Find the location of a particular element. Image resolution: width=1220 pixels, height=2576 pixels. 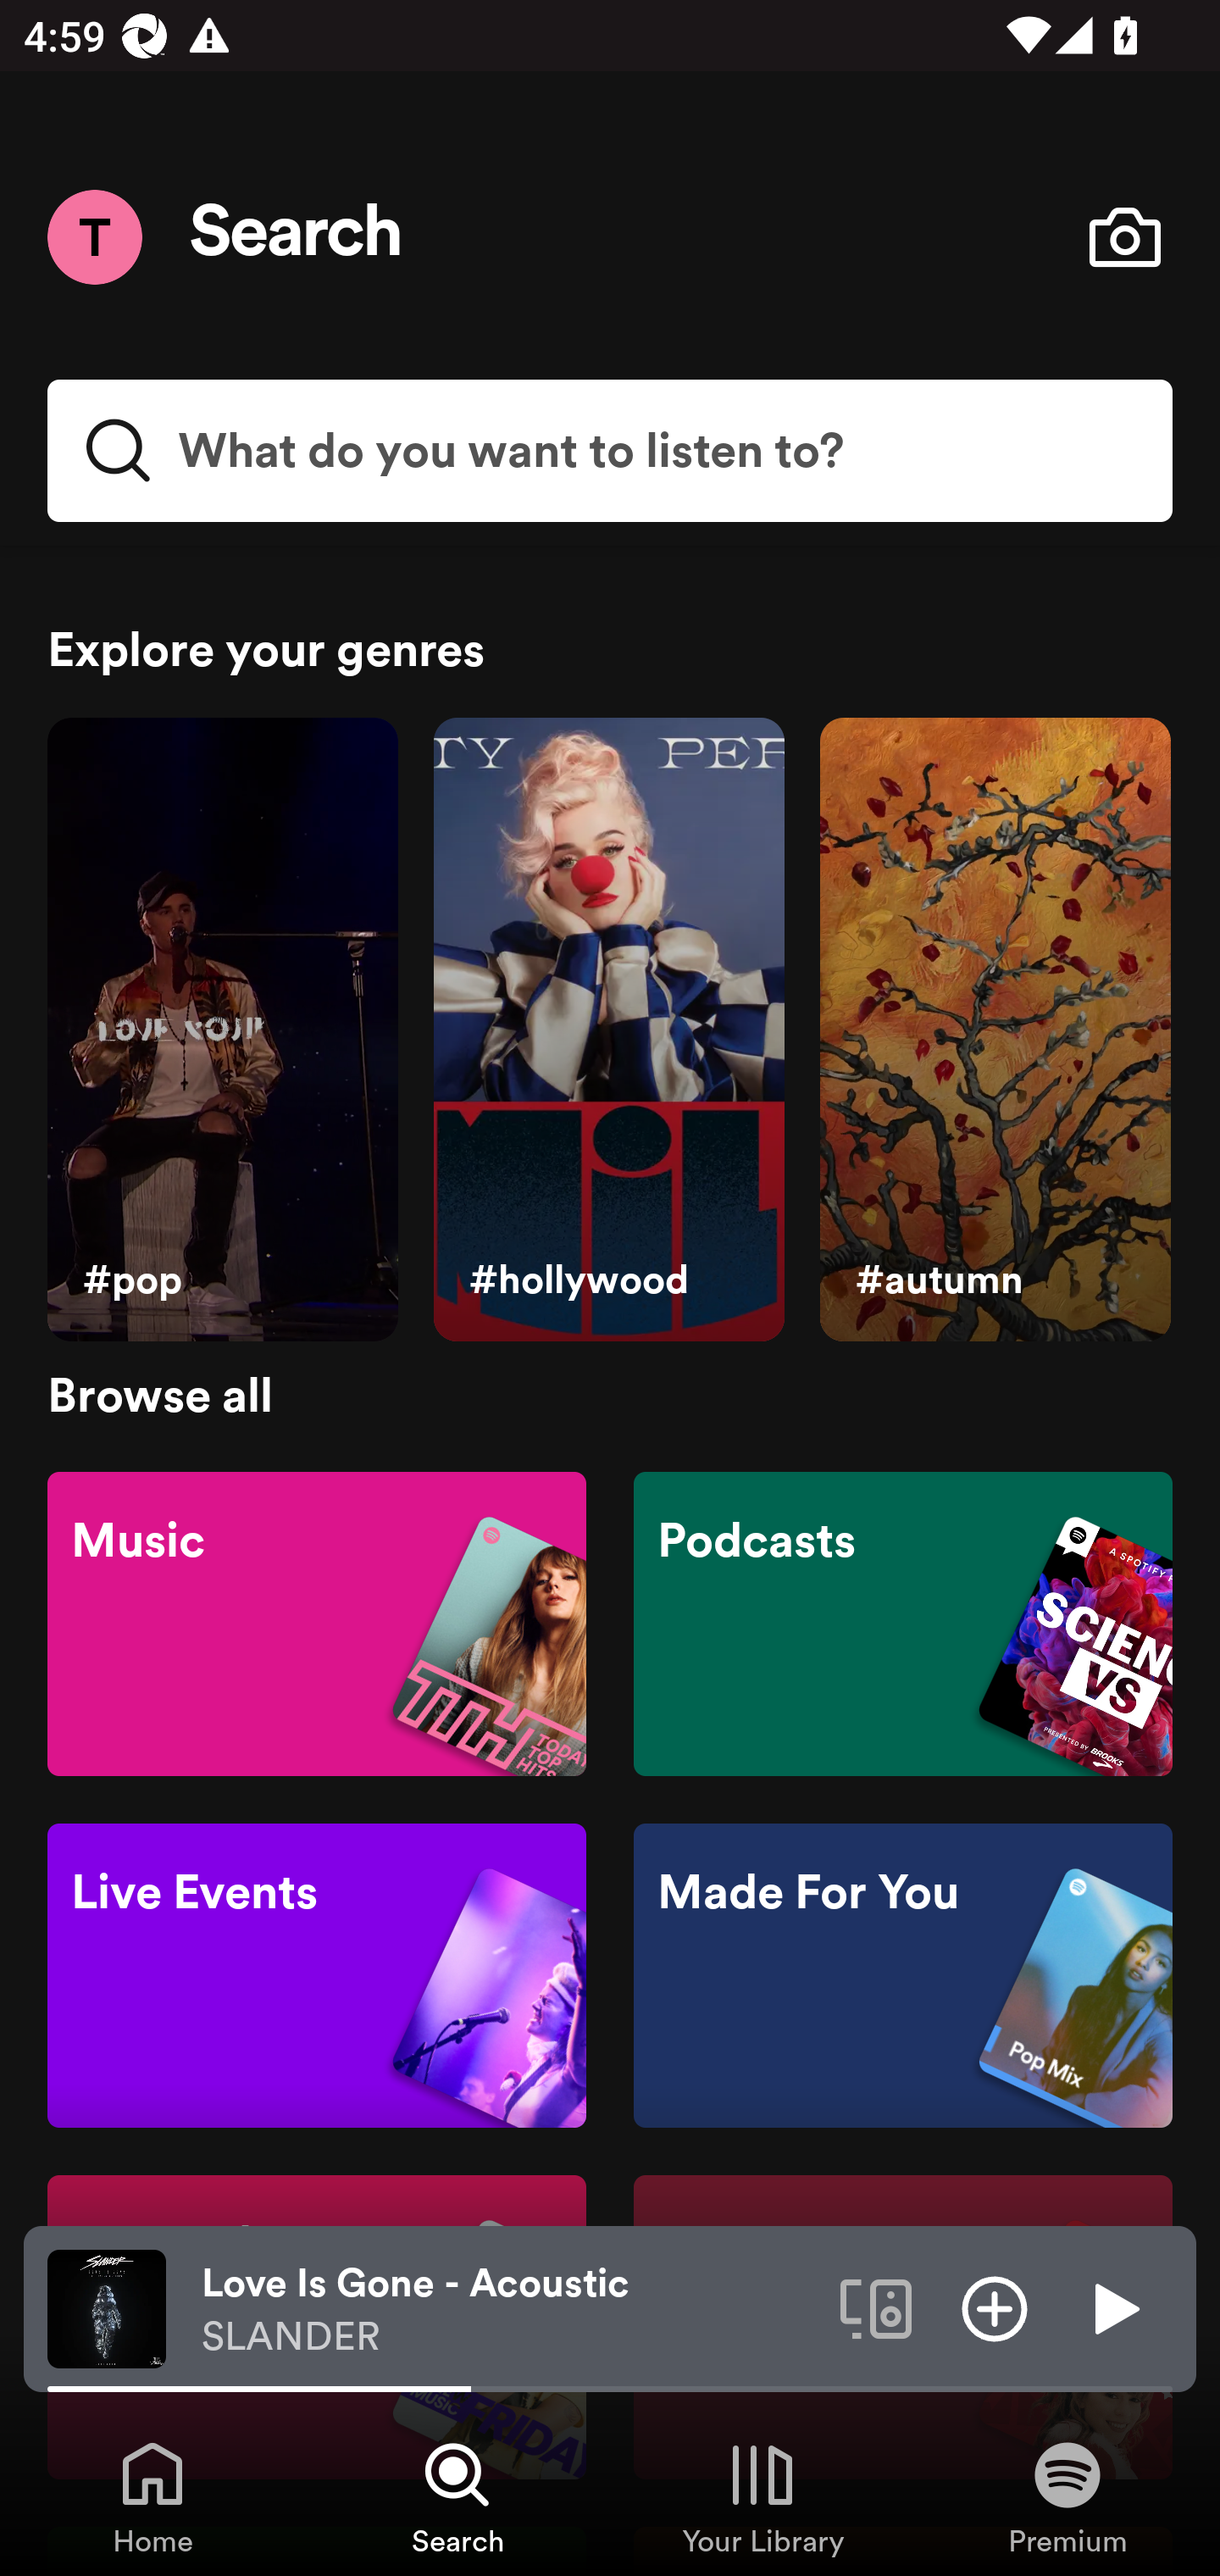

Search is located at coordinates (297, 237).